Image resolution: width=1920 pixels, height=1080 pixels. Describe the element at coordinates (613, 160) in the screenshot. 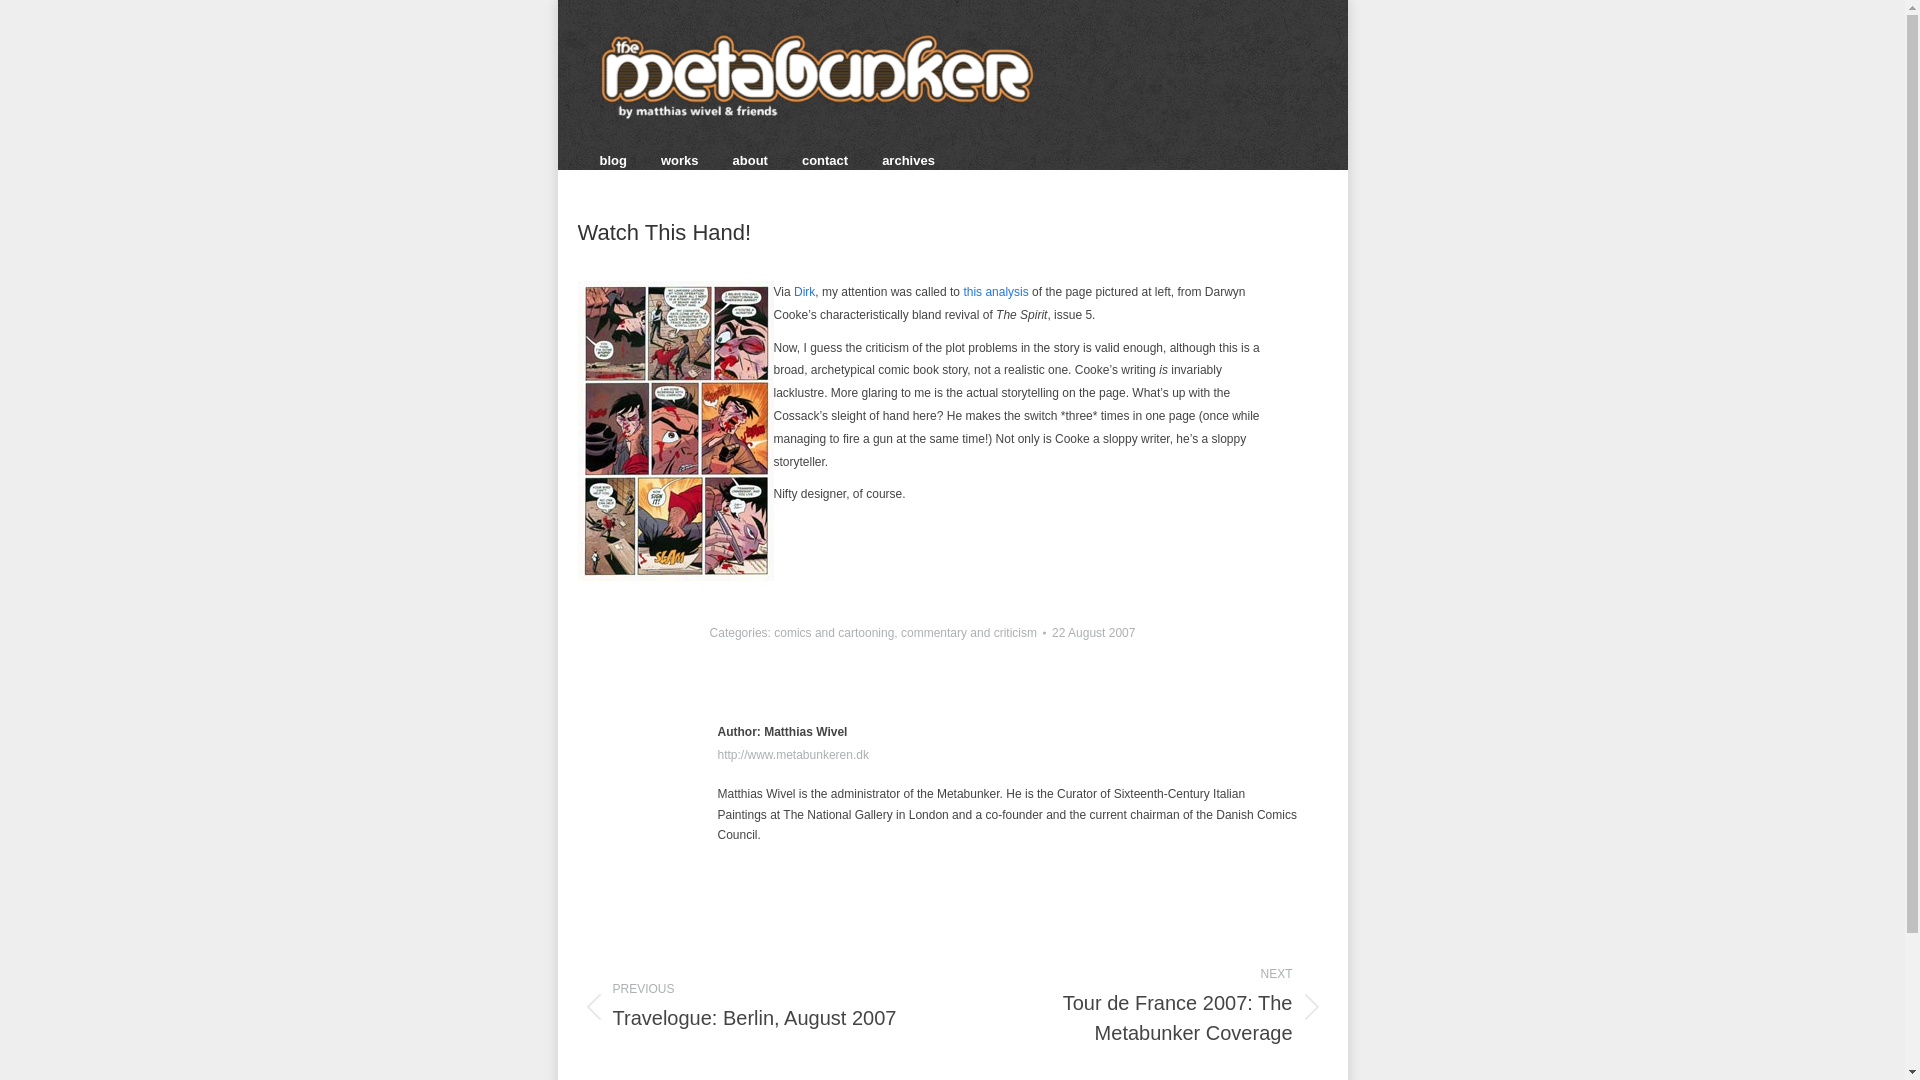

I see `contact` at that location.